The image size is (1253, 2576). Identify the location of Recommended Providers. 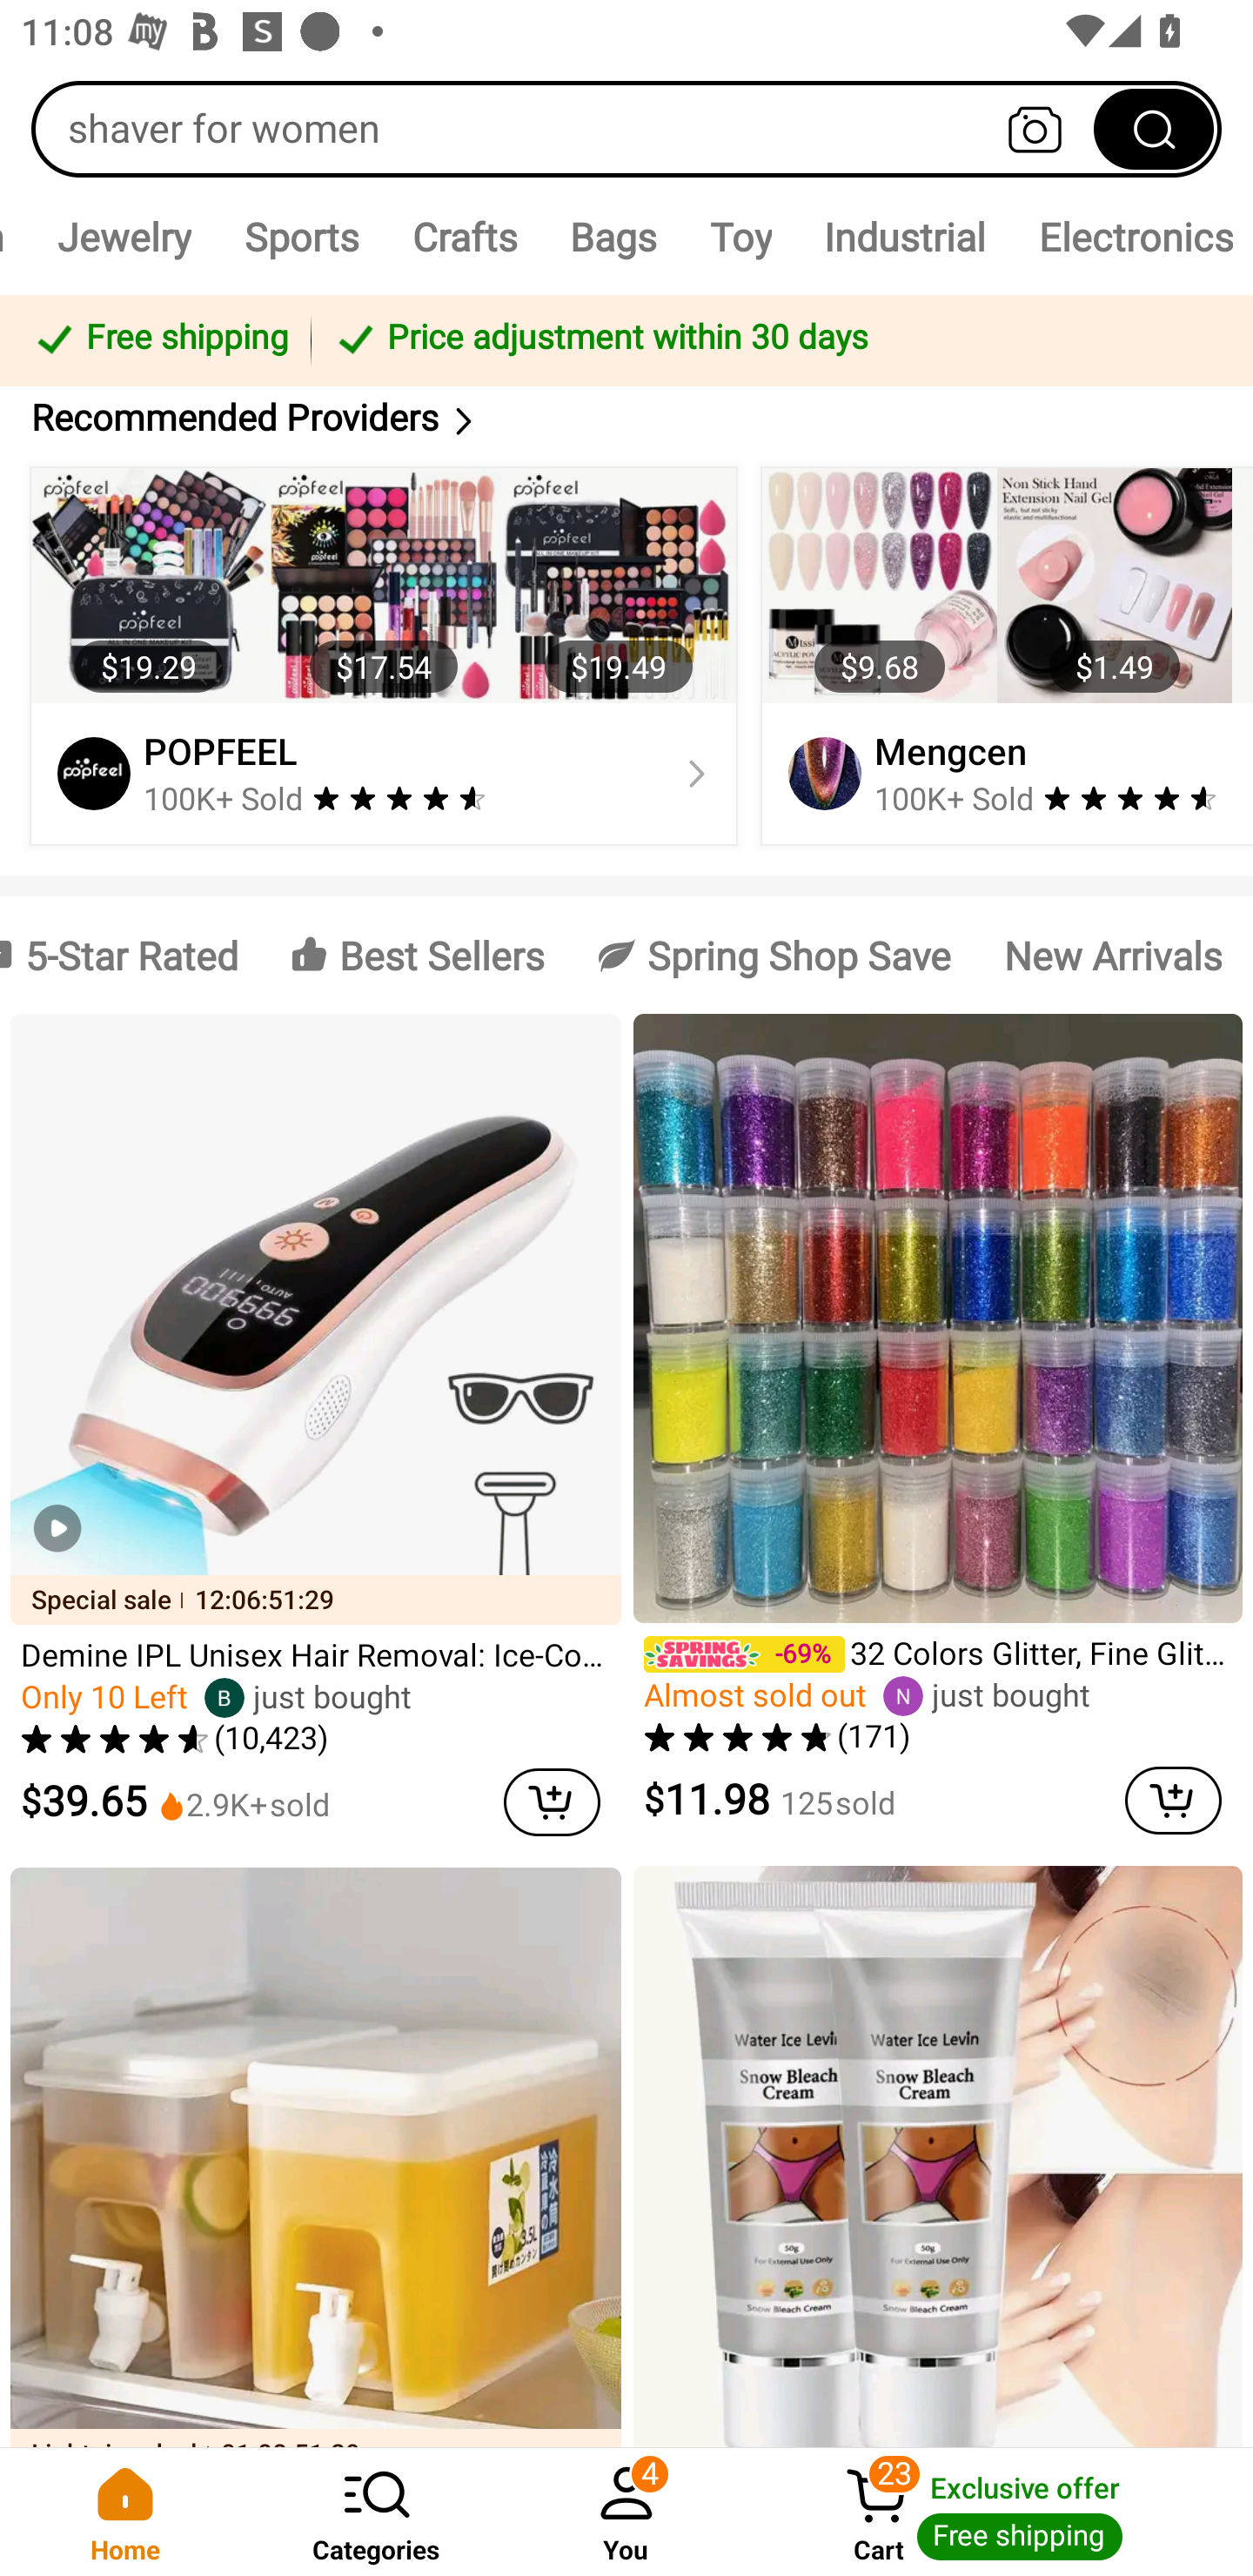
(626, 418).